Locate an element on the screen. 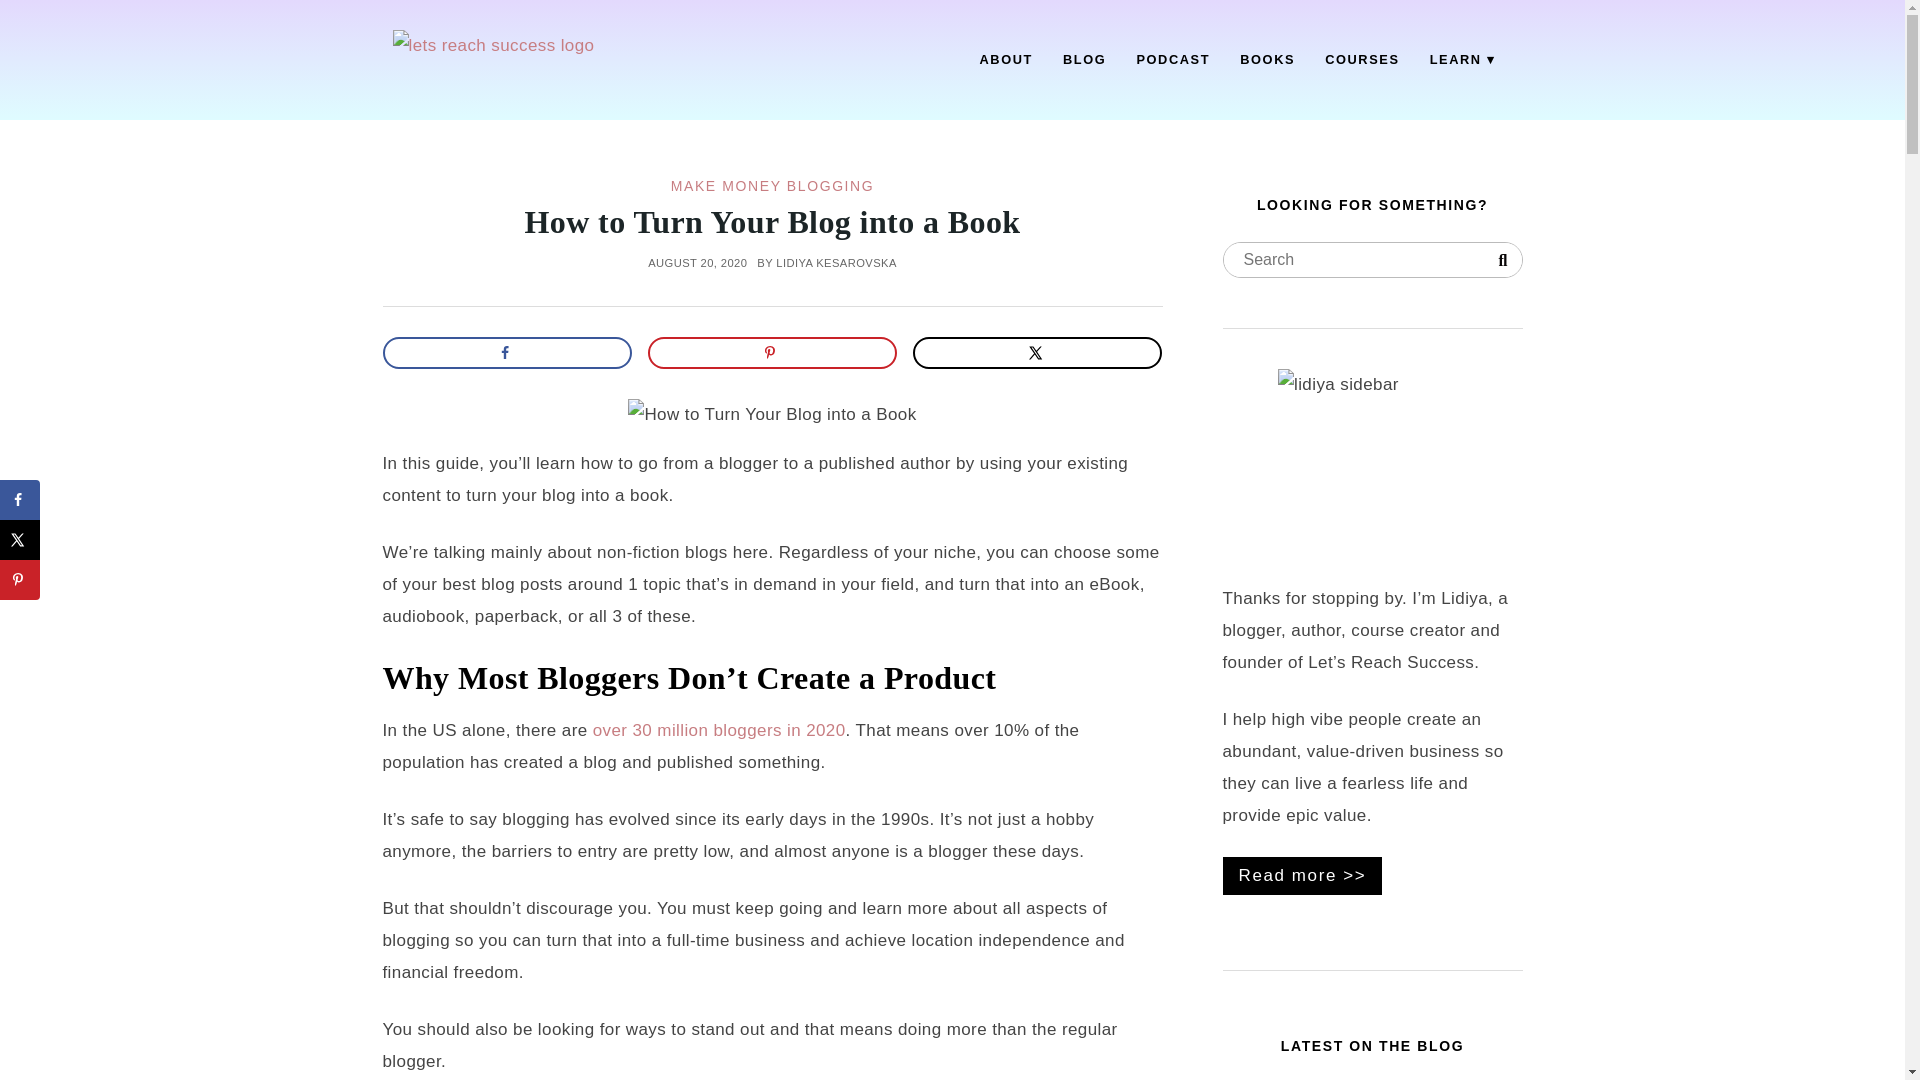  BLOG is located at coordinates (1084, 60).